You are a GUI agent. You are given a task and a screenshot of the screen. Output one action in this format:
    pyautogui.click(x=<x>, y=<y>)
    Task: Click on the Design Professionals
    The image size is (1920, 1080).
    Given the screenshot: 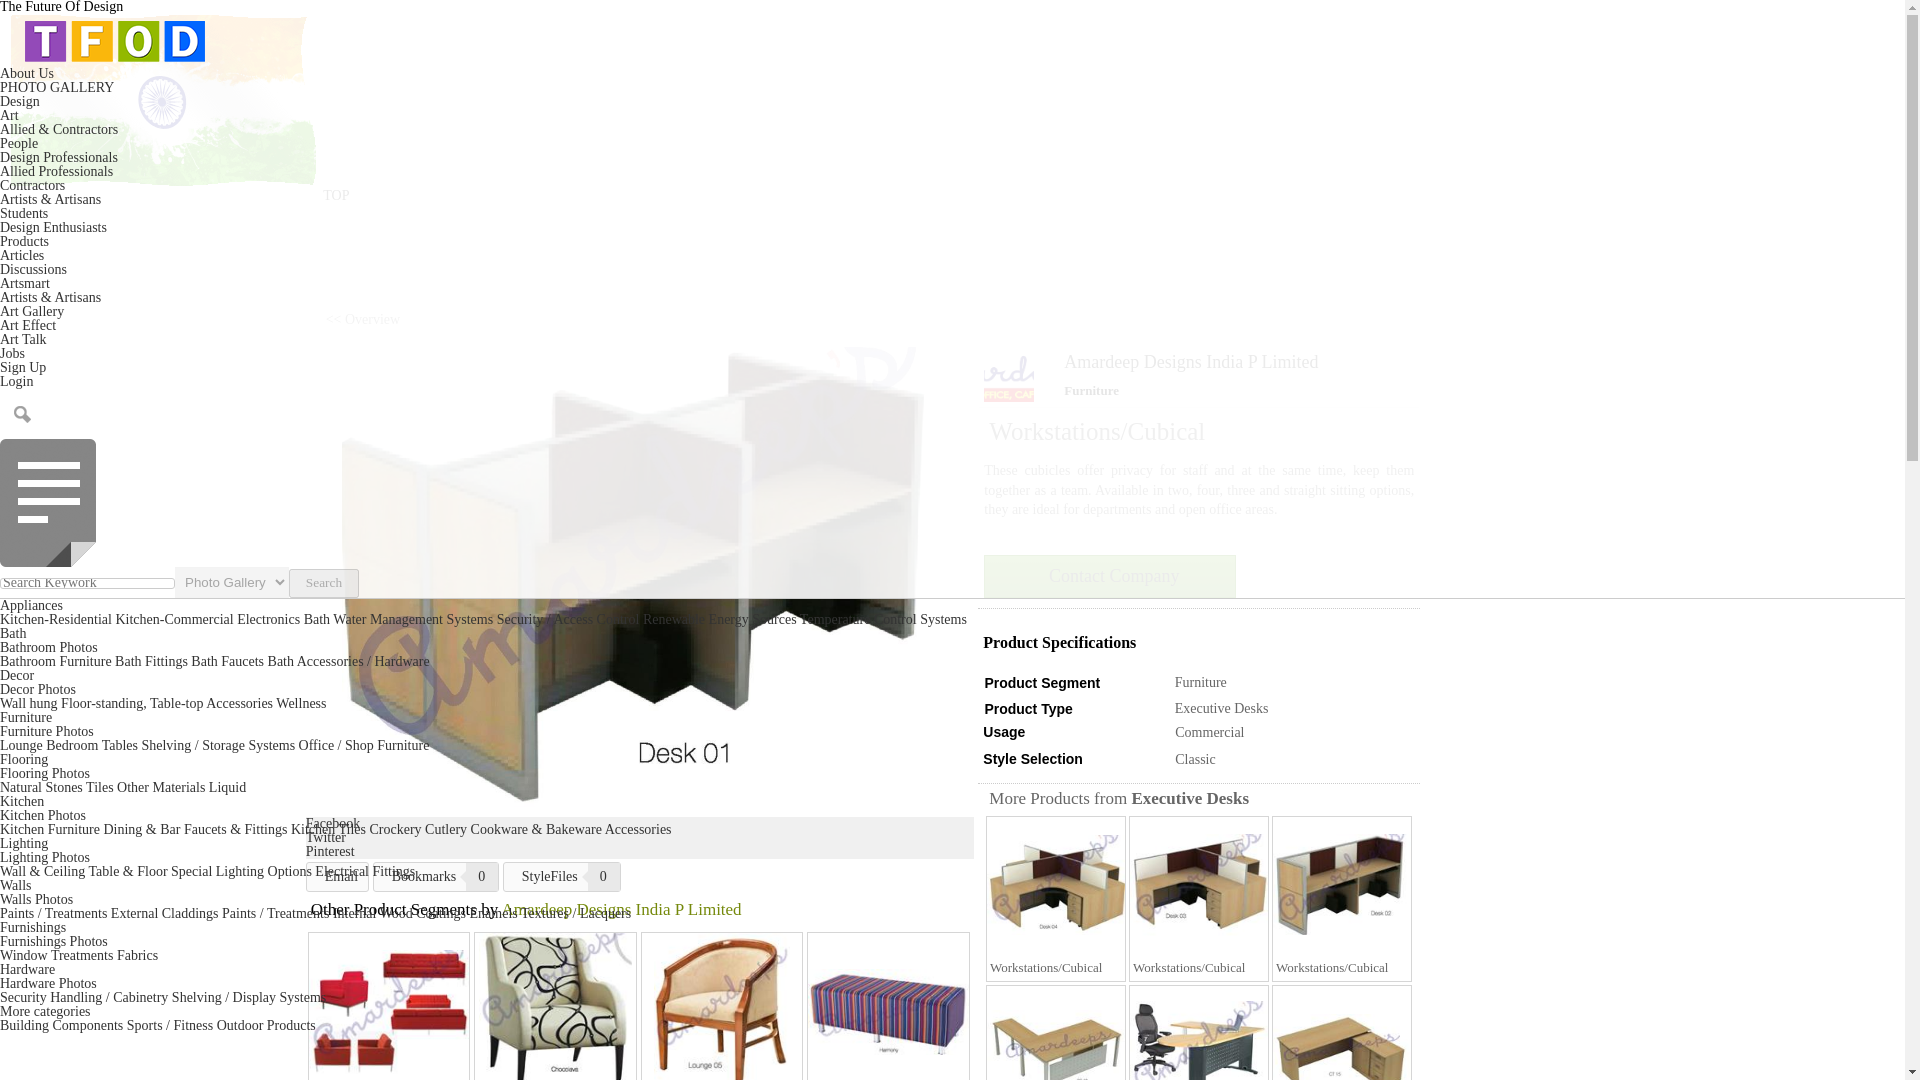 What is the action you would take?
    pyautogui.click(x=58, y=158)
    